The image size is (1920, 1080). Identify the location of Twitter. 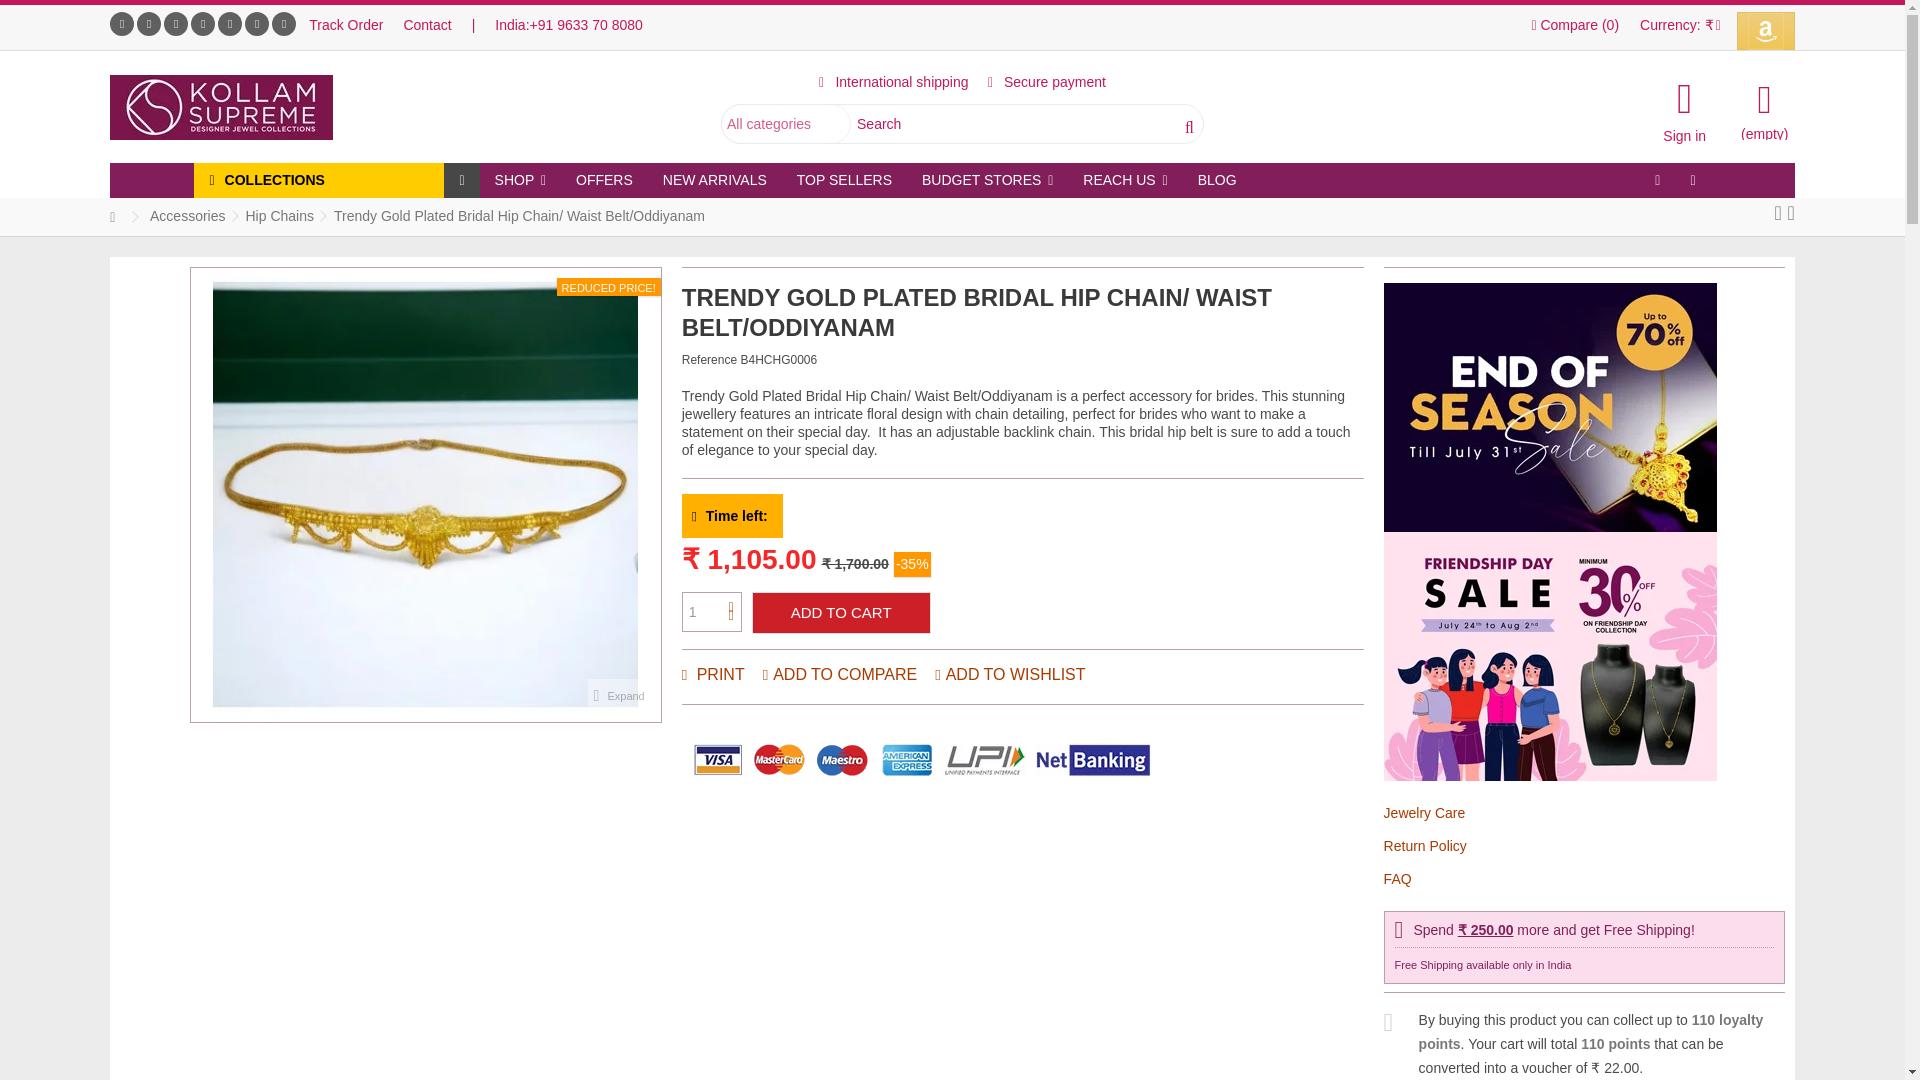
(148, 23).